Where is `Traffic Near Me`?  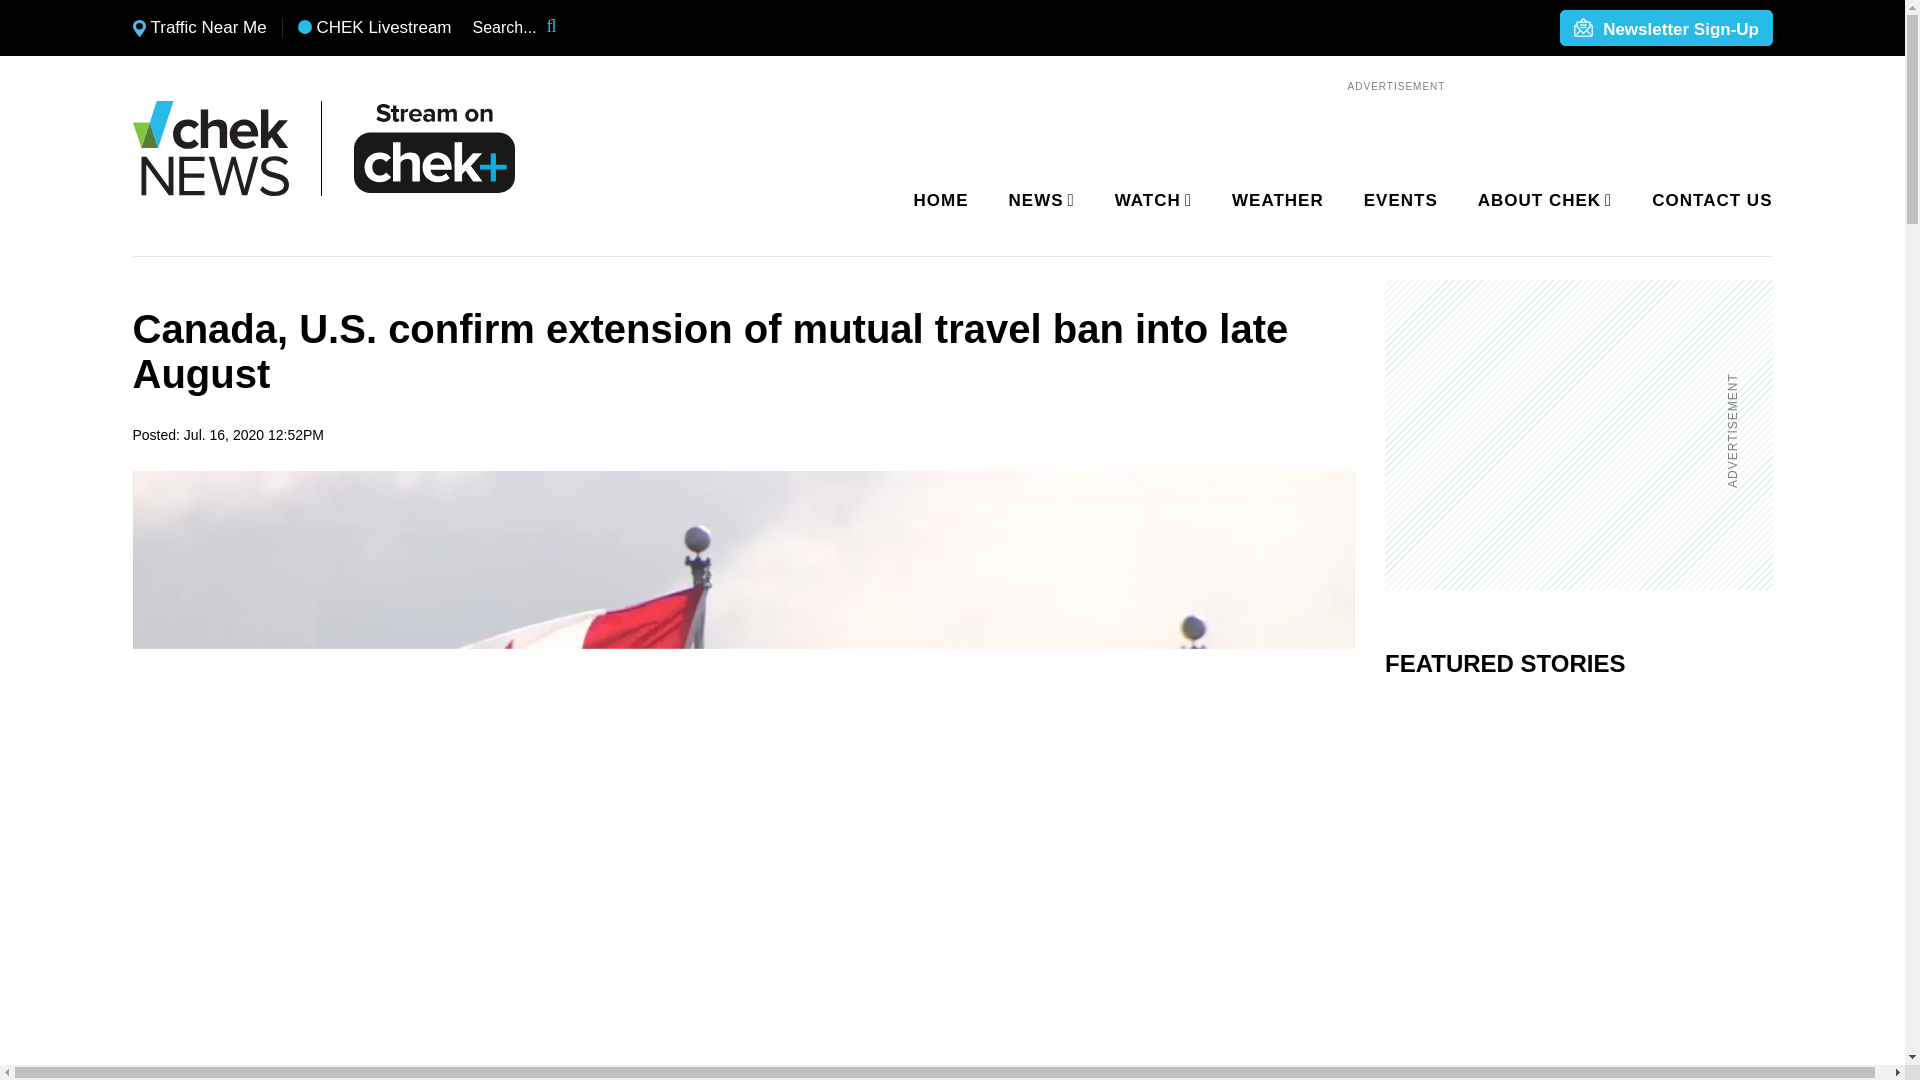
Traffic Near Me is located at coordinates (199, 28).